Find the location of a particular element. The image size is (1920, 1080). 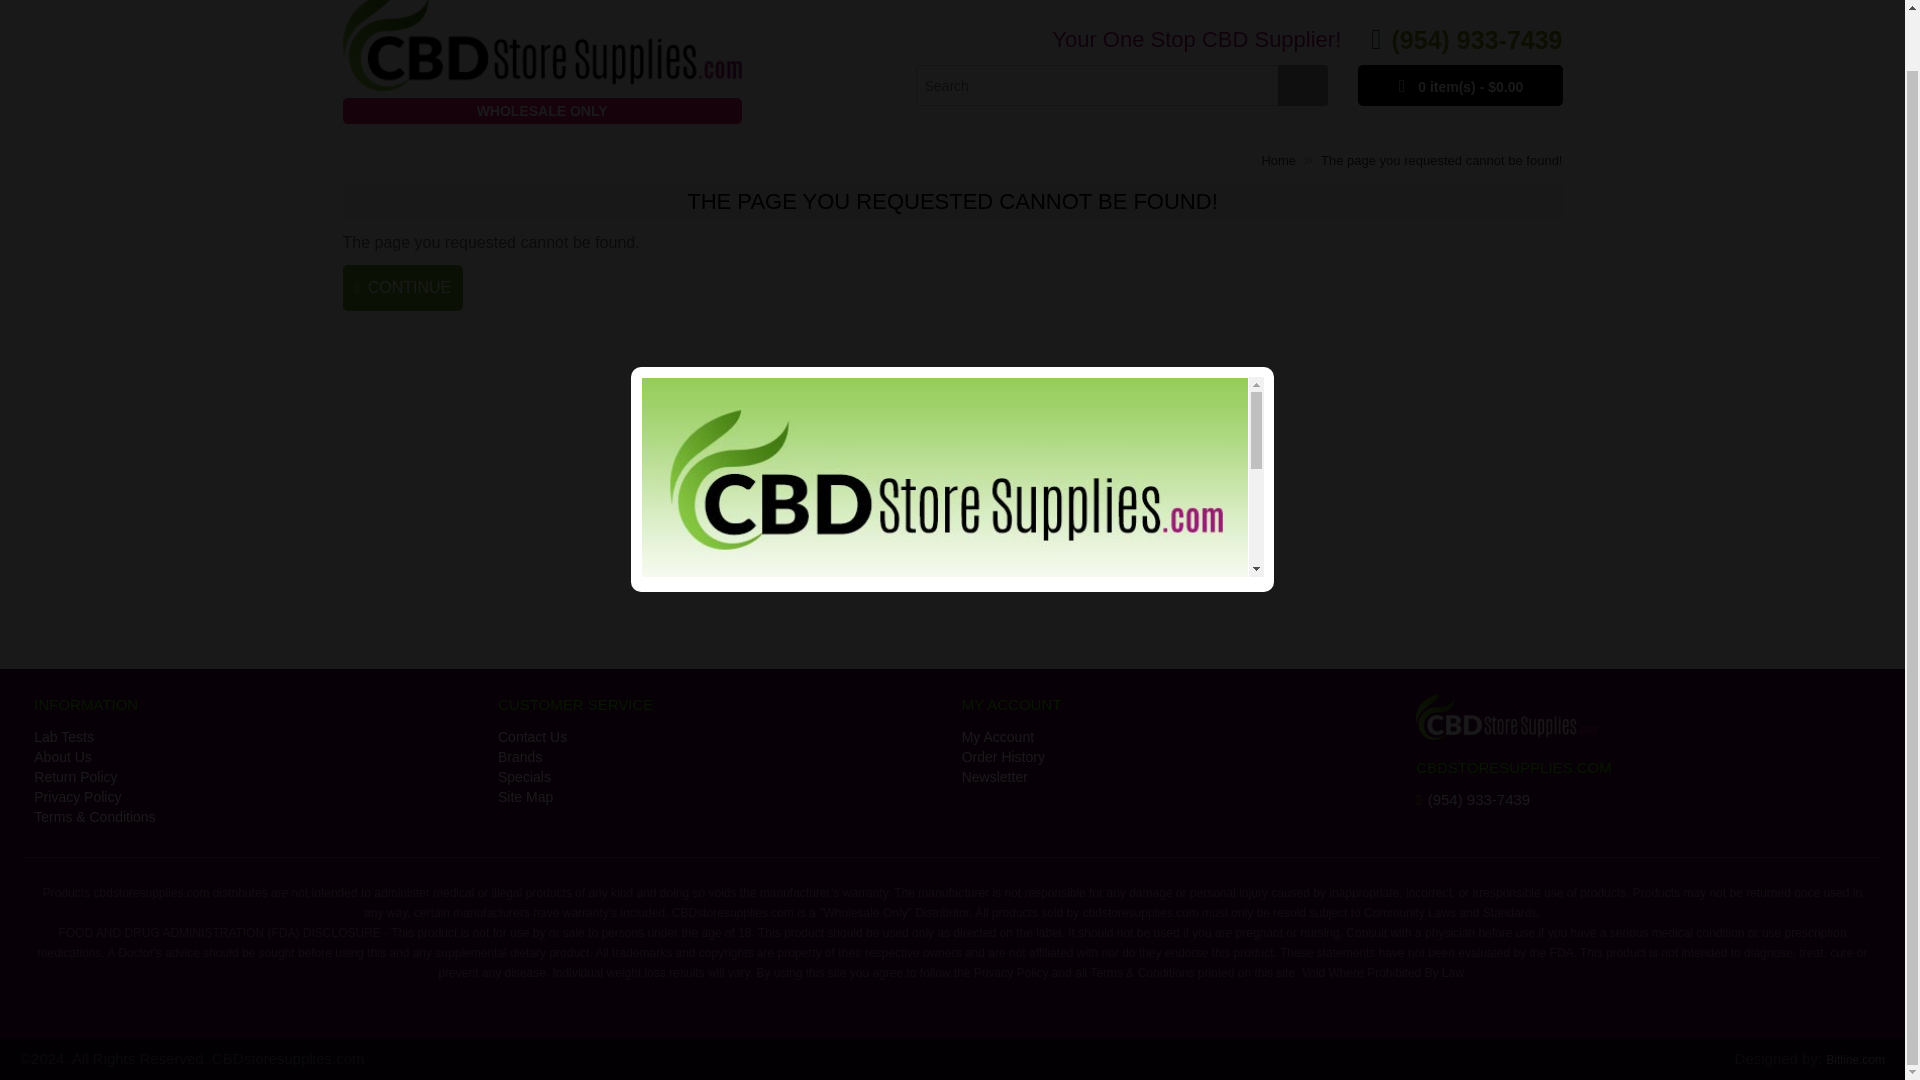

About Us is located at coordinates (256, 756).